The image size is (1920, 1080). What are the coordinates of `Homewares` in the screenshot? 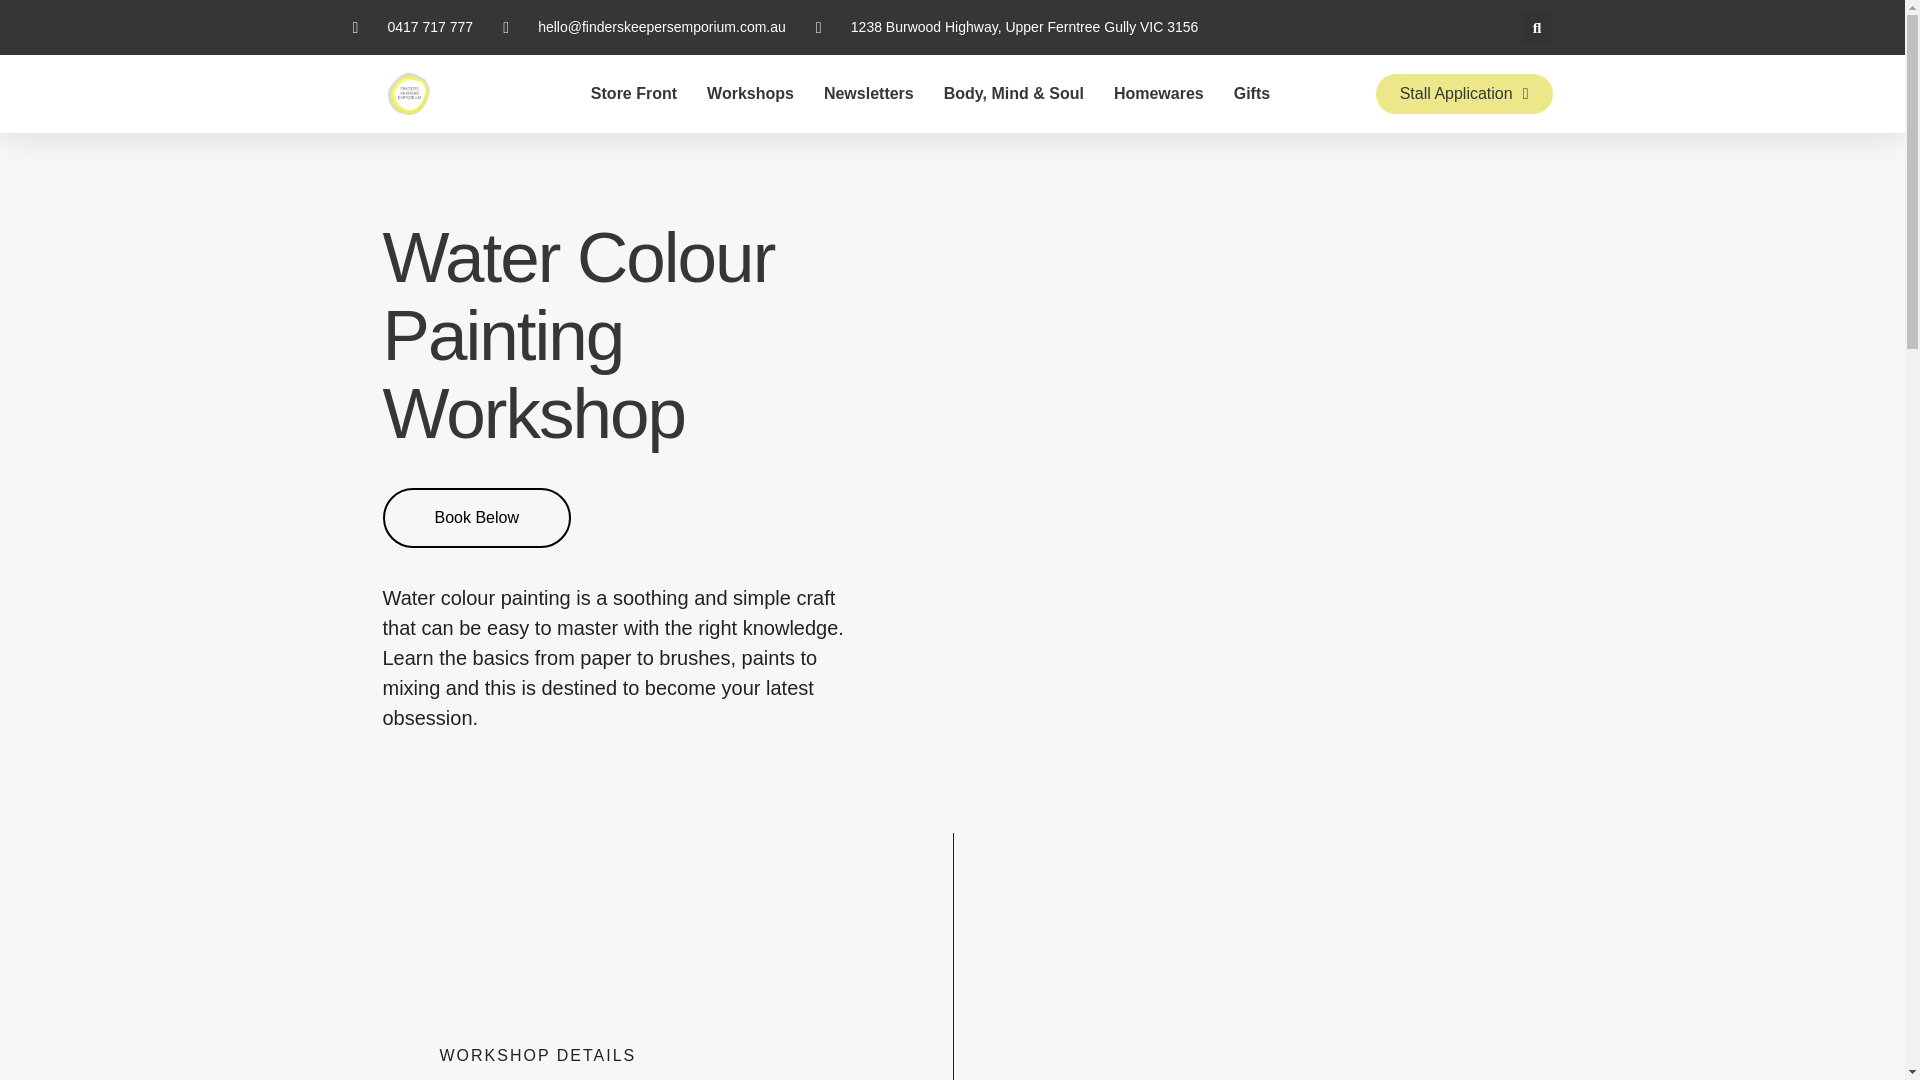 It's located at (1158, 94).